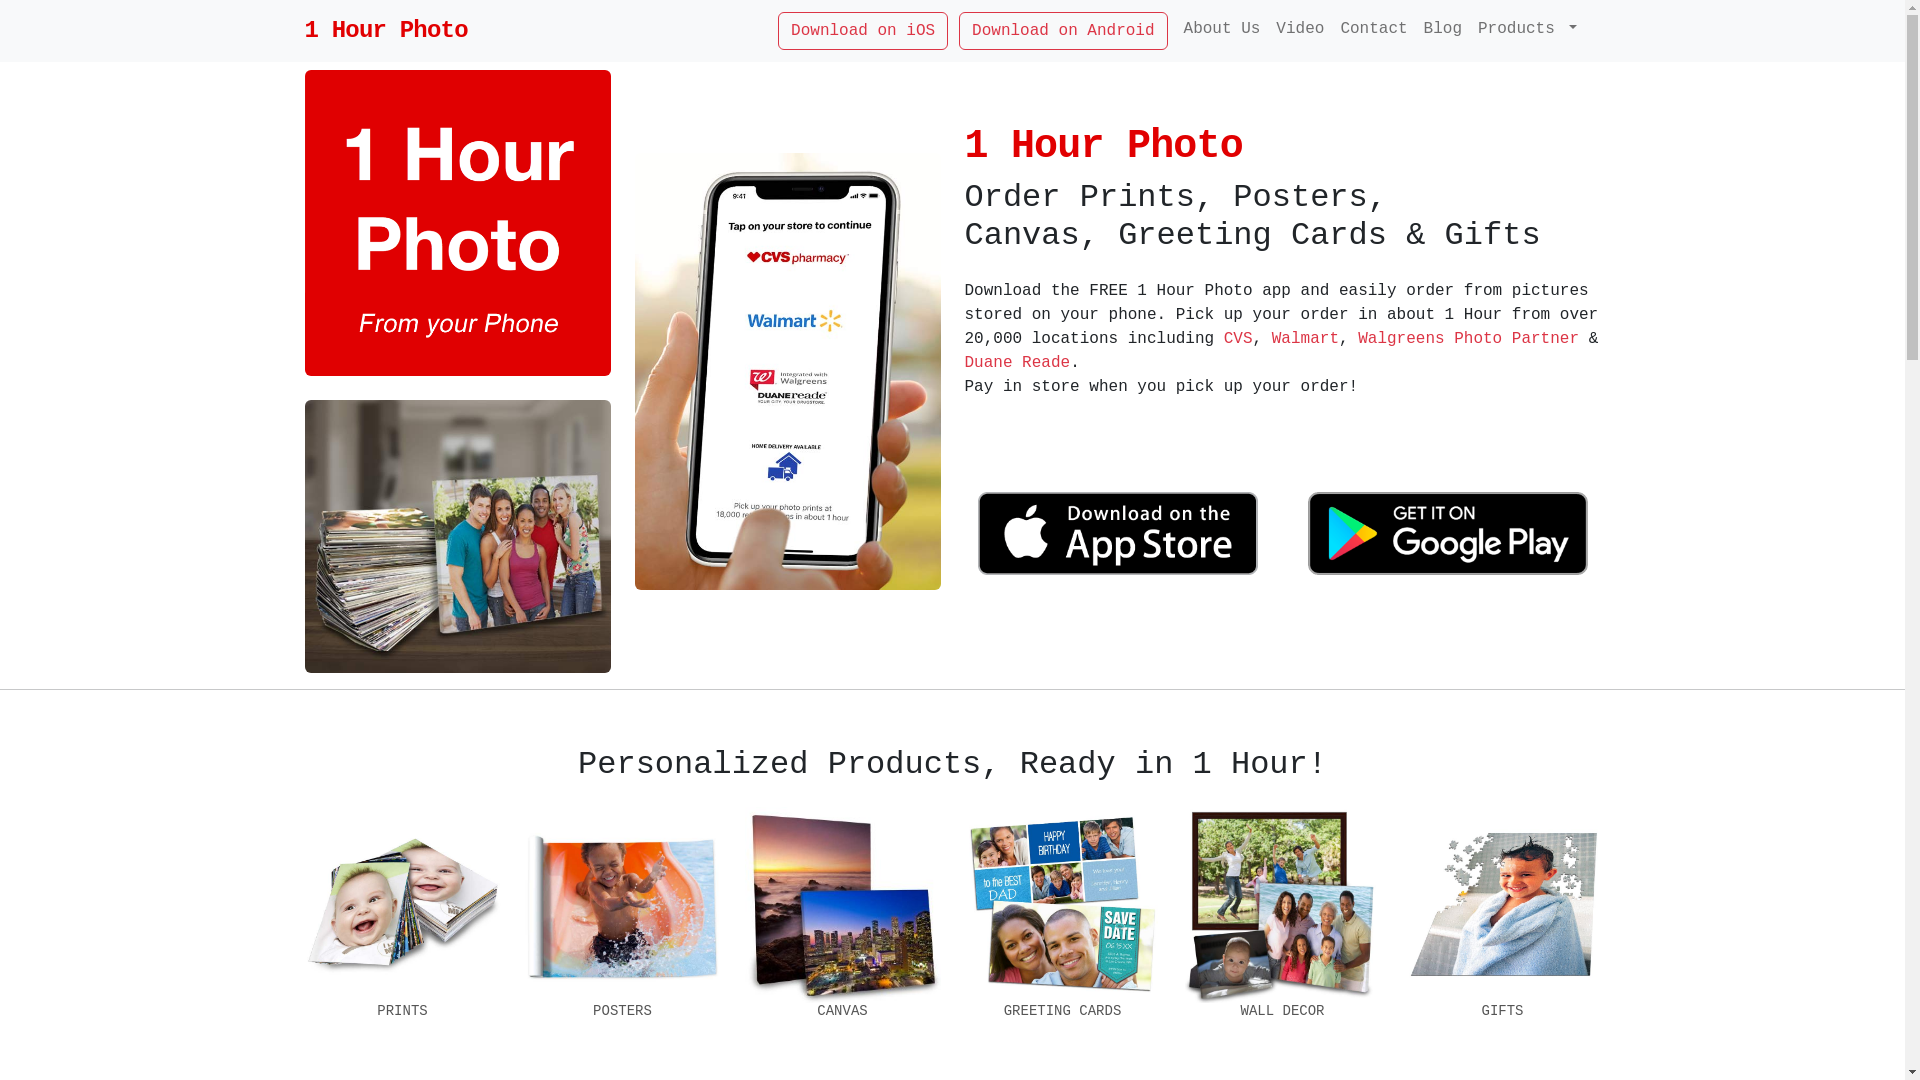 The height and width of the screenshot is (1080, 1920). I want to click on Video, so click(1300, 29).